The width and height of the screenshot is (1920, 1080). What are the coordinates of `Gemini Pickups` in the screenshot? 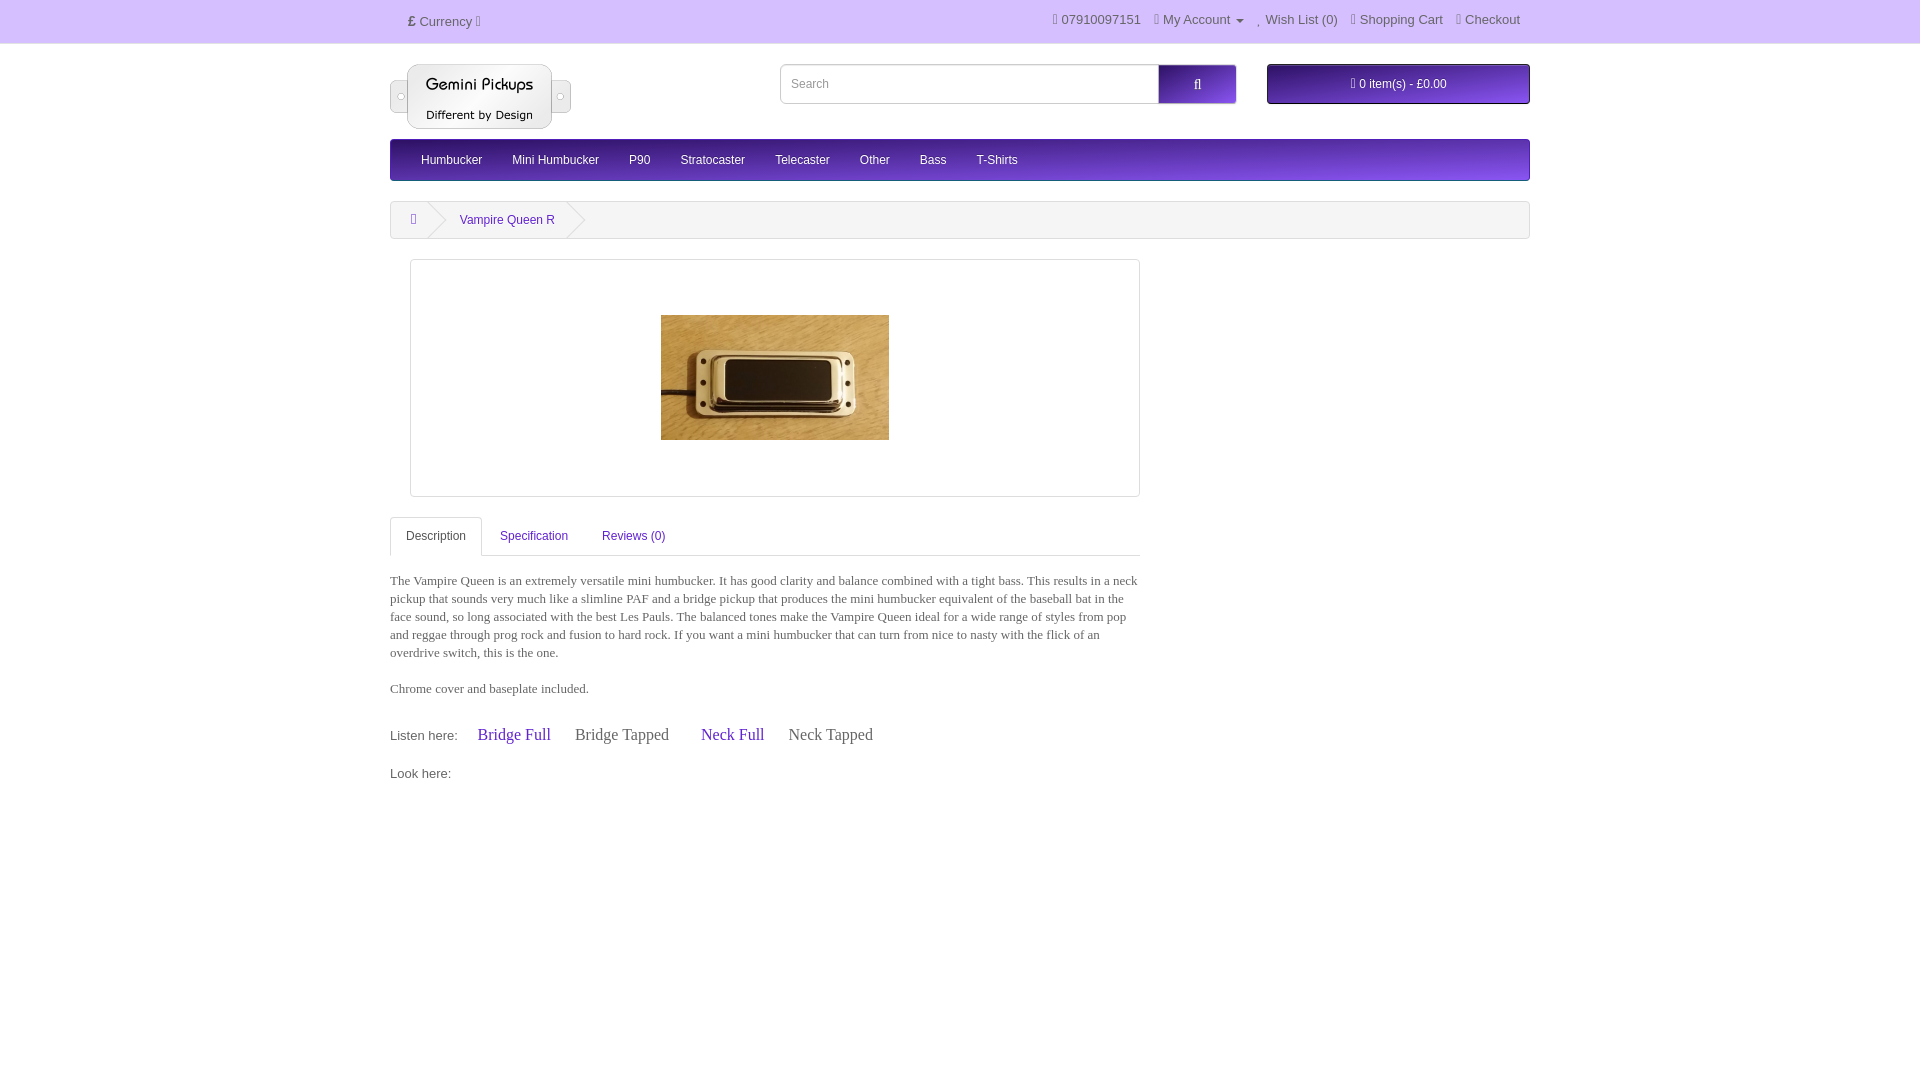 It's located at (480, 96).